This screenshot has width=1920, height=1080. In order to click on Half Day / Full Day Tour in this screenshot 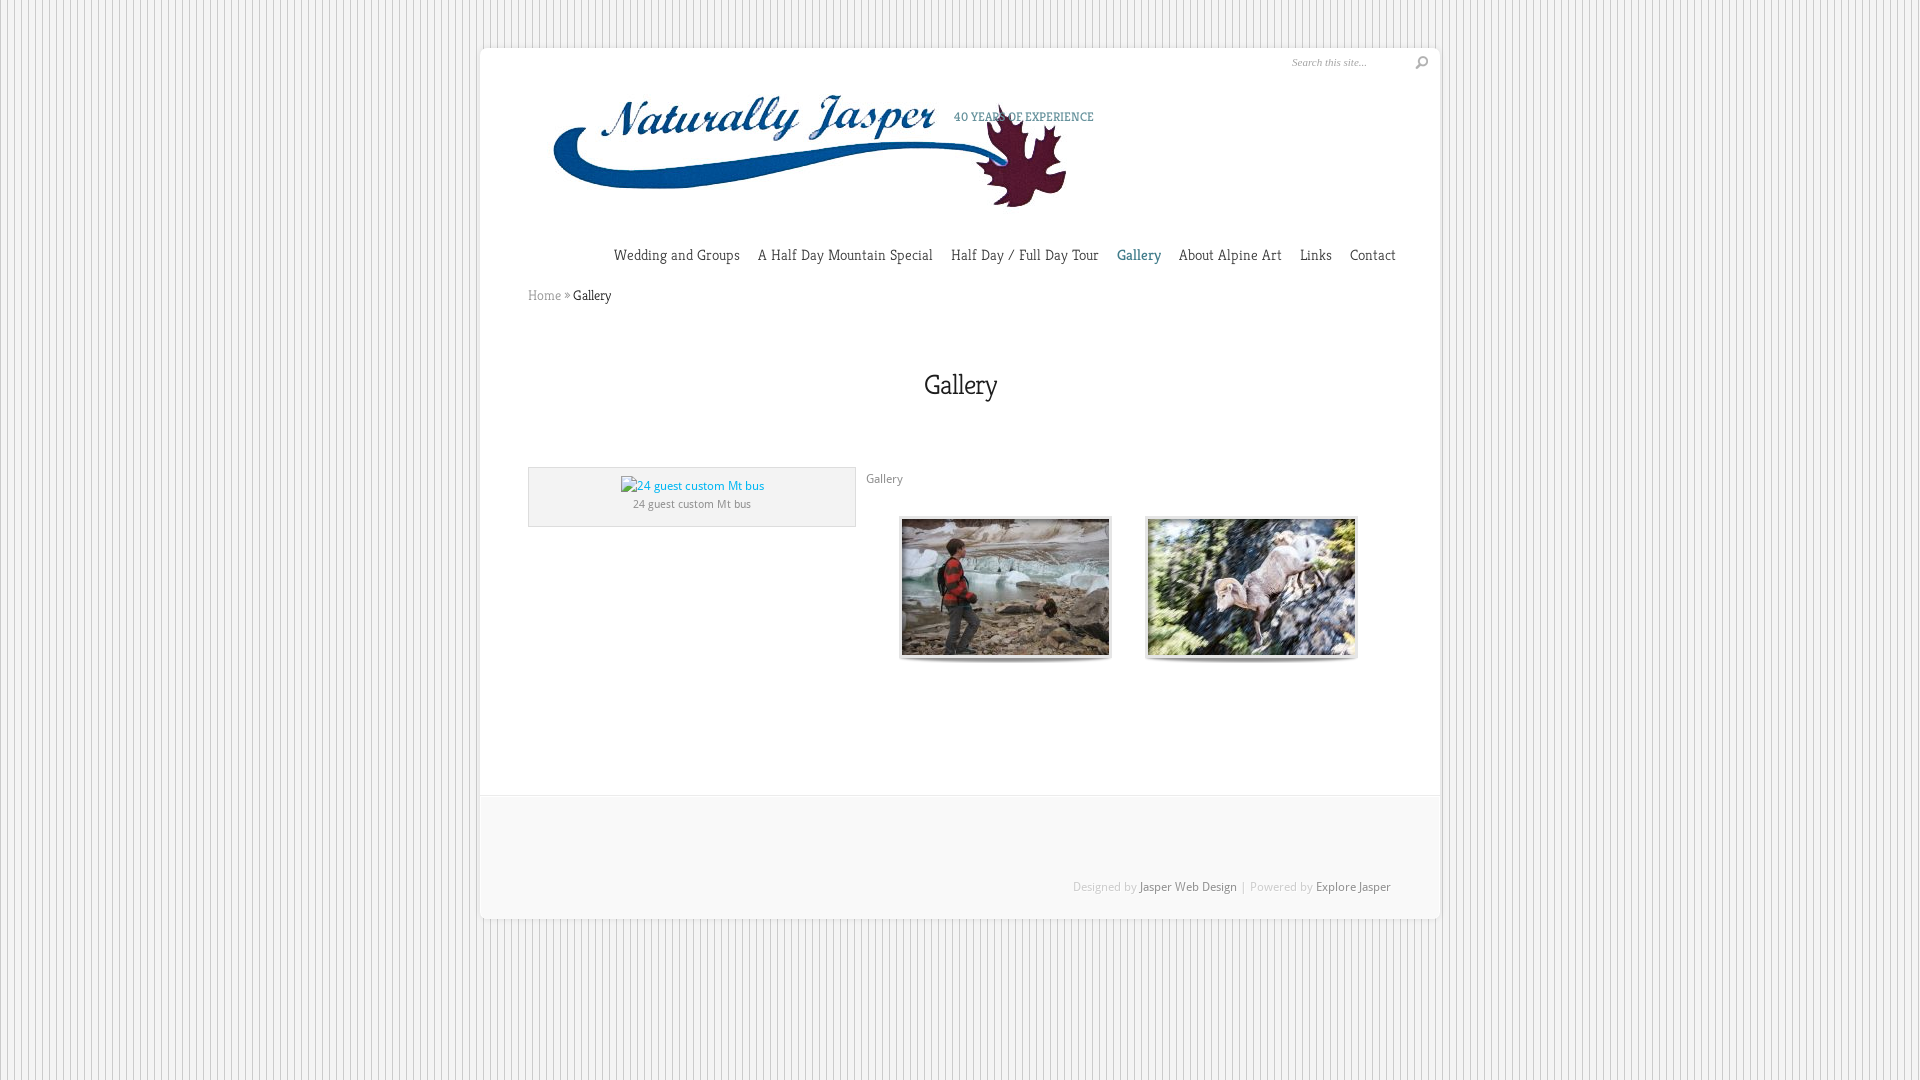, I will do `click(1025, 255)`.